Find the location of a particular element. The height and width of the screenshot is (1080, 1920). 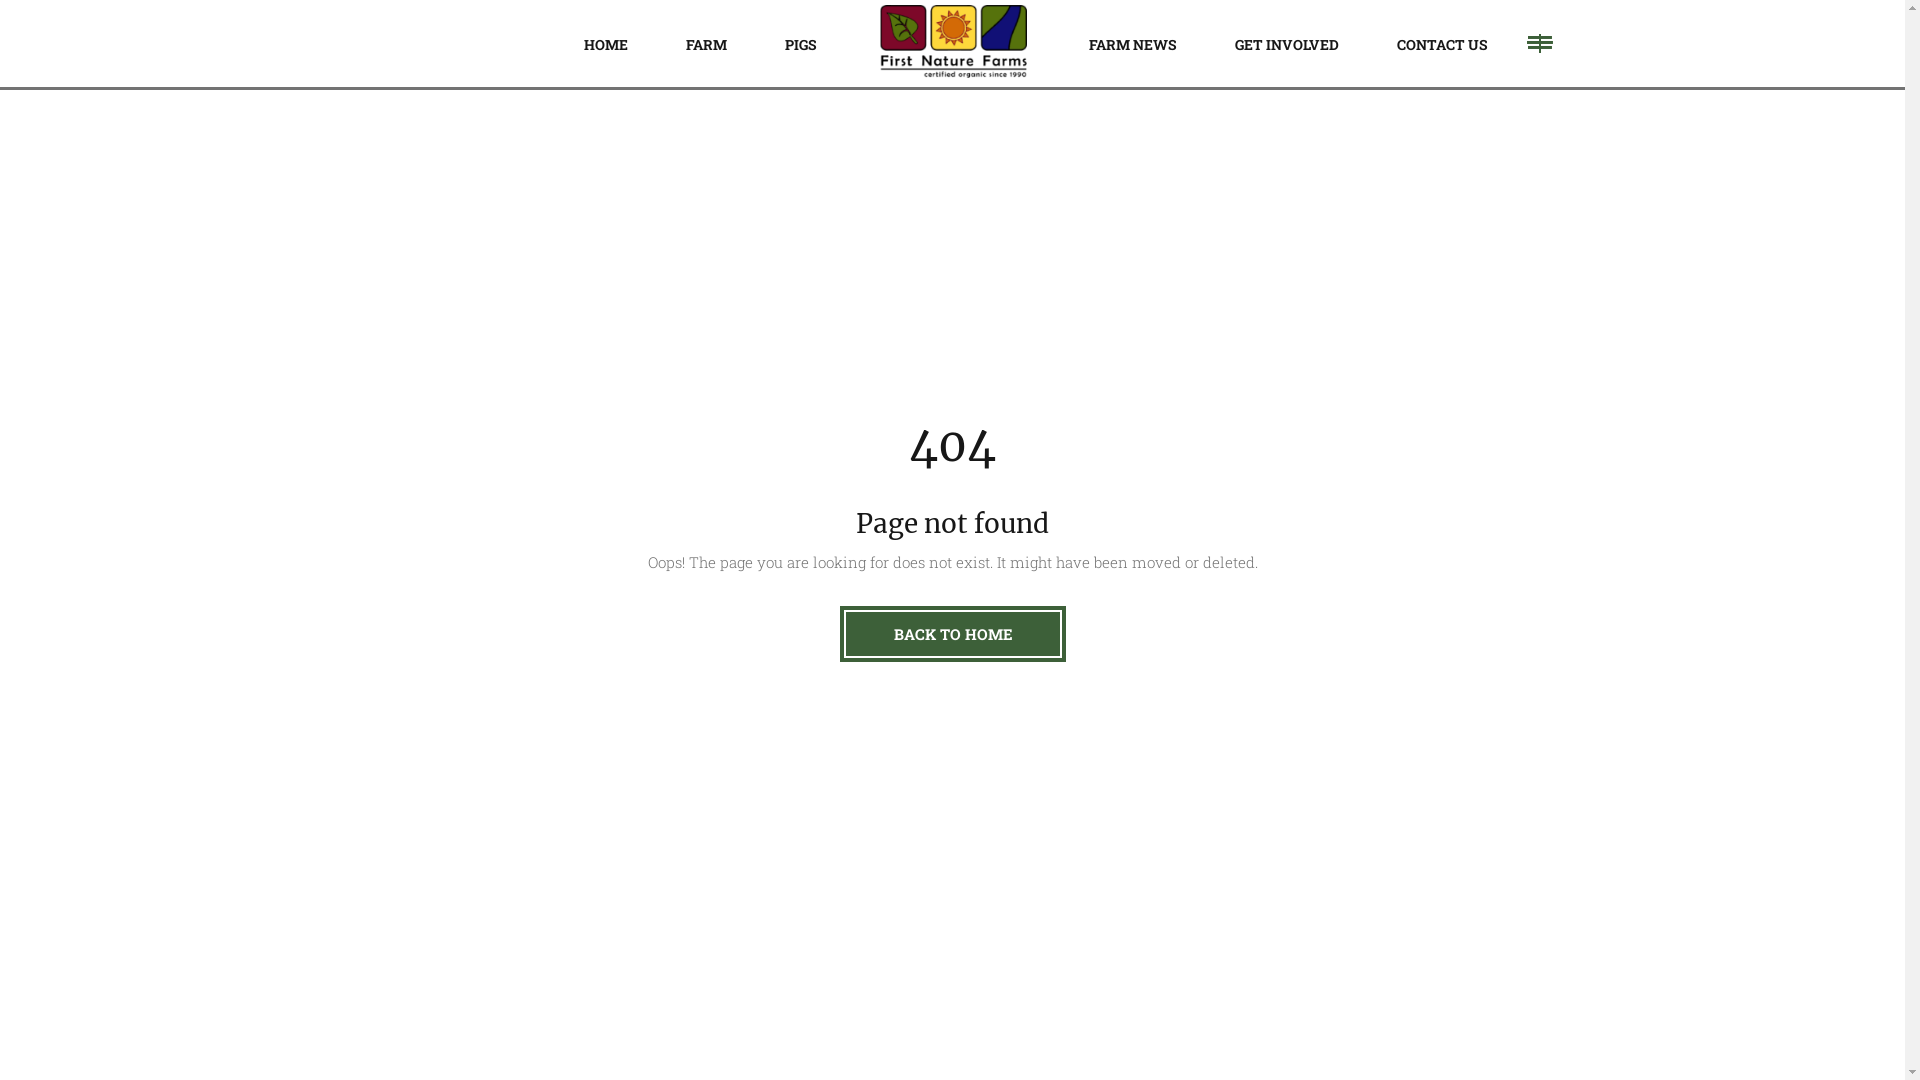

BACK TO HOME is located at coordinates (953, 634).